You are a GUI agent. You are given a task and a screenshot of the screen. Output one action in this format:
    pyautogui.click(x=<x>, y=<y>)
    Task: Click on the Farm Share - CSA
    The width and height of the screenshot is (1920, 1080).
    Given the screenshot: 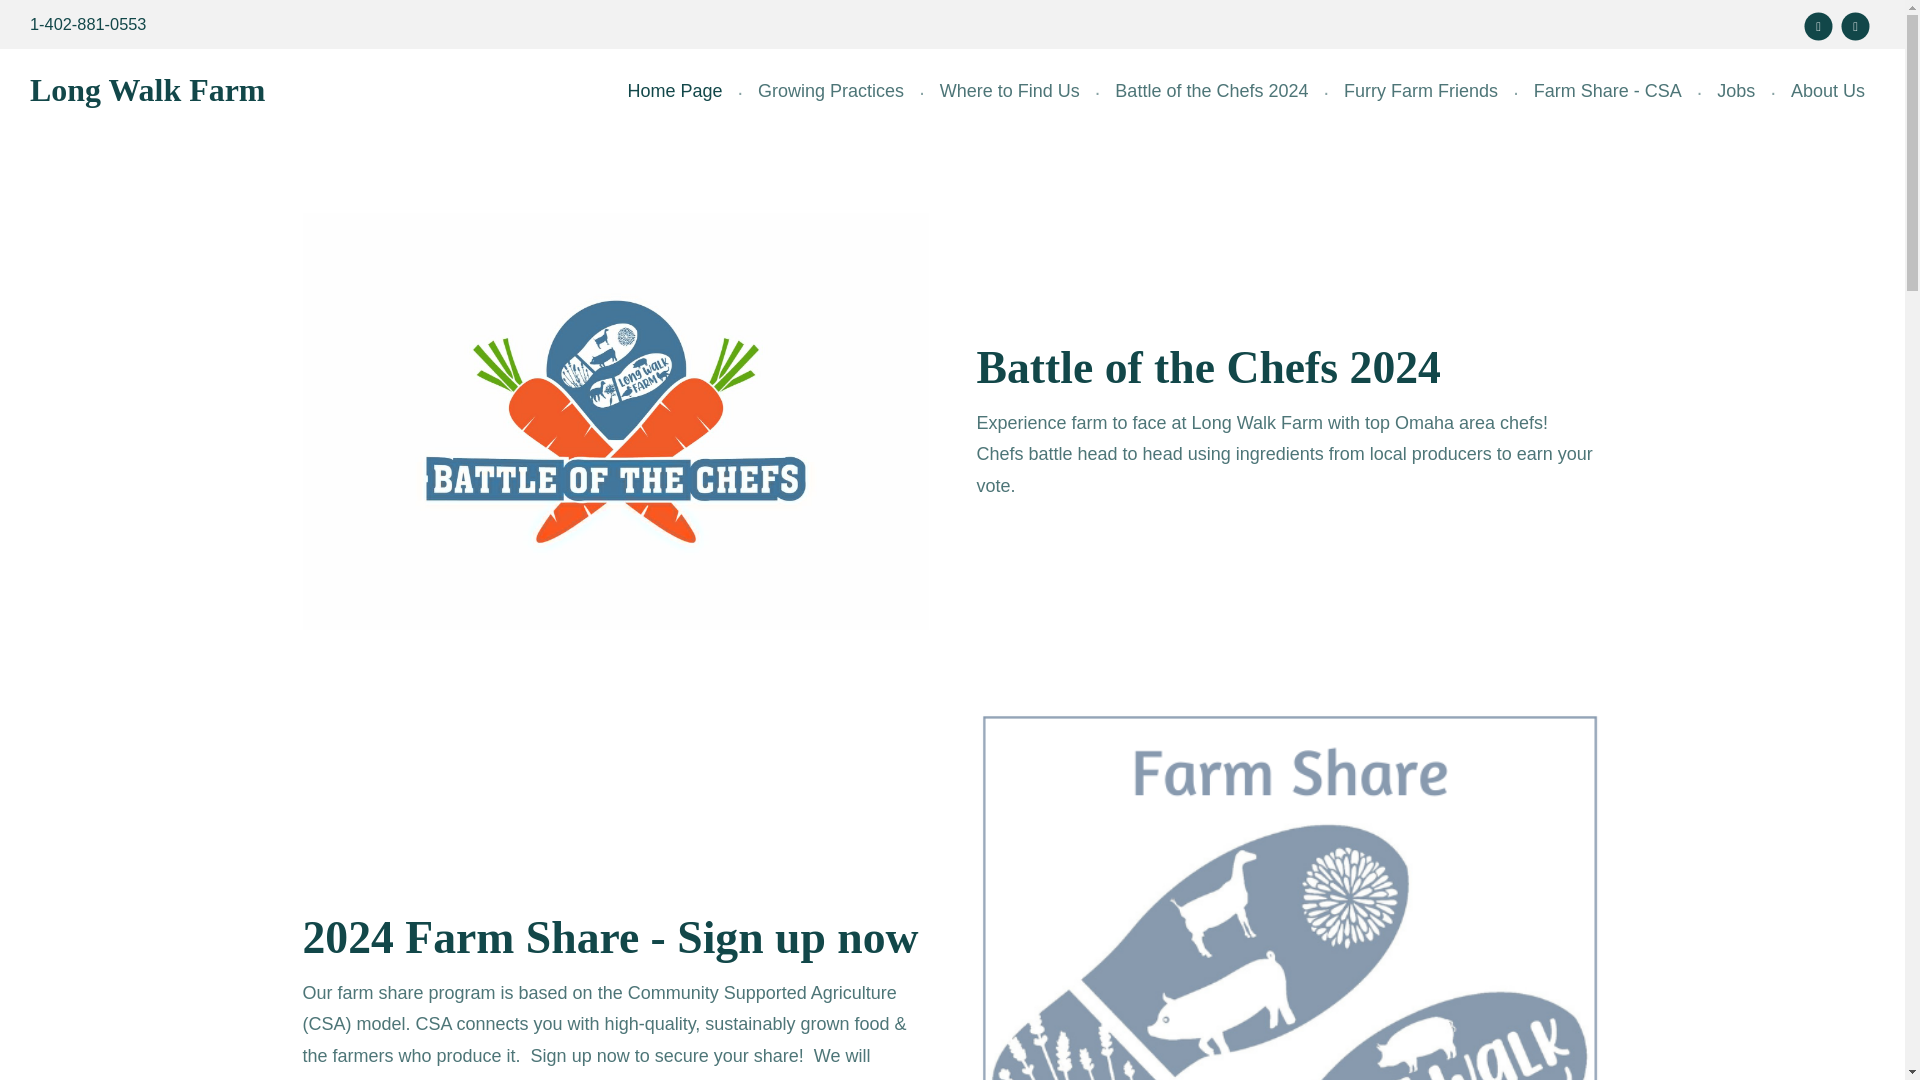 What is the action you would take?
    pyautogui.click(x=1608, y=91)
    